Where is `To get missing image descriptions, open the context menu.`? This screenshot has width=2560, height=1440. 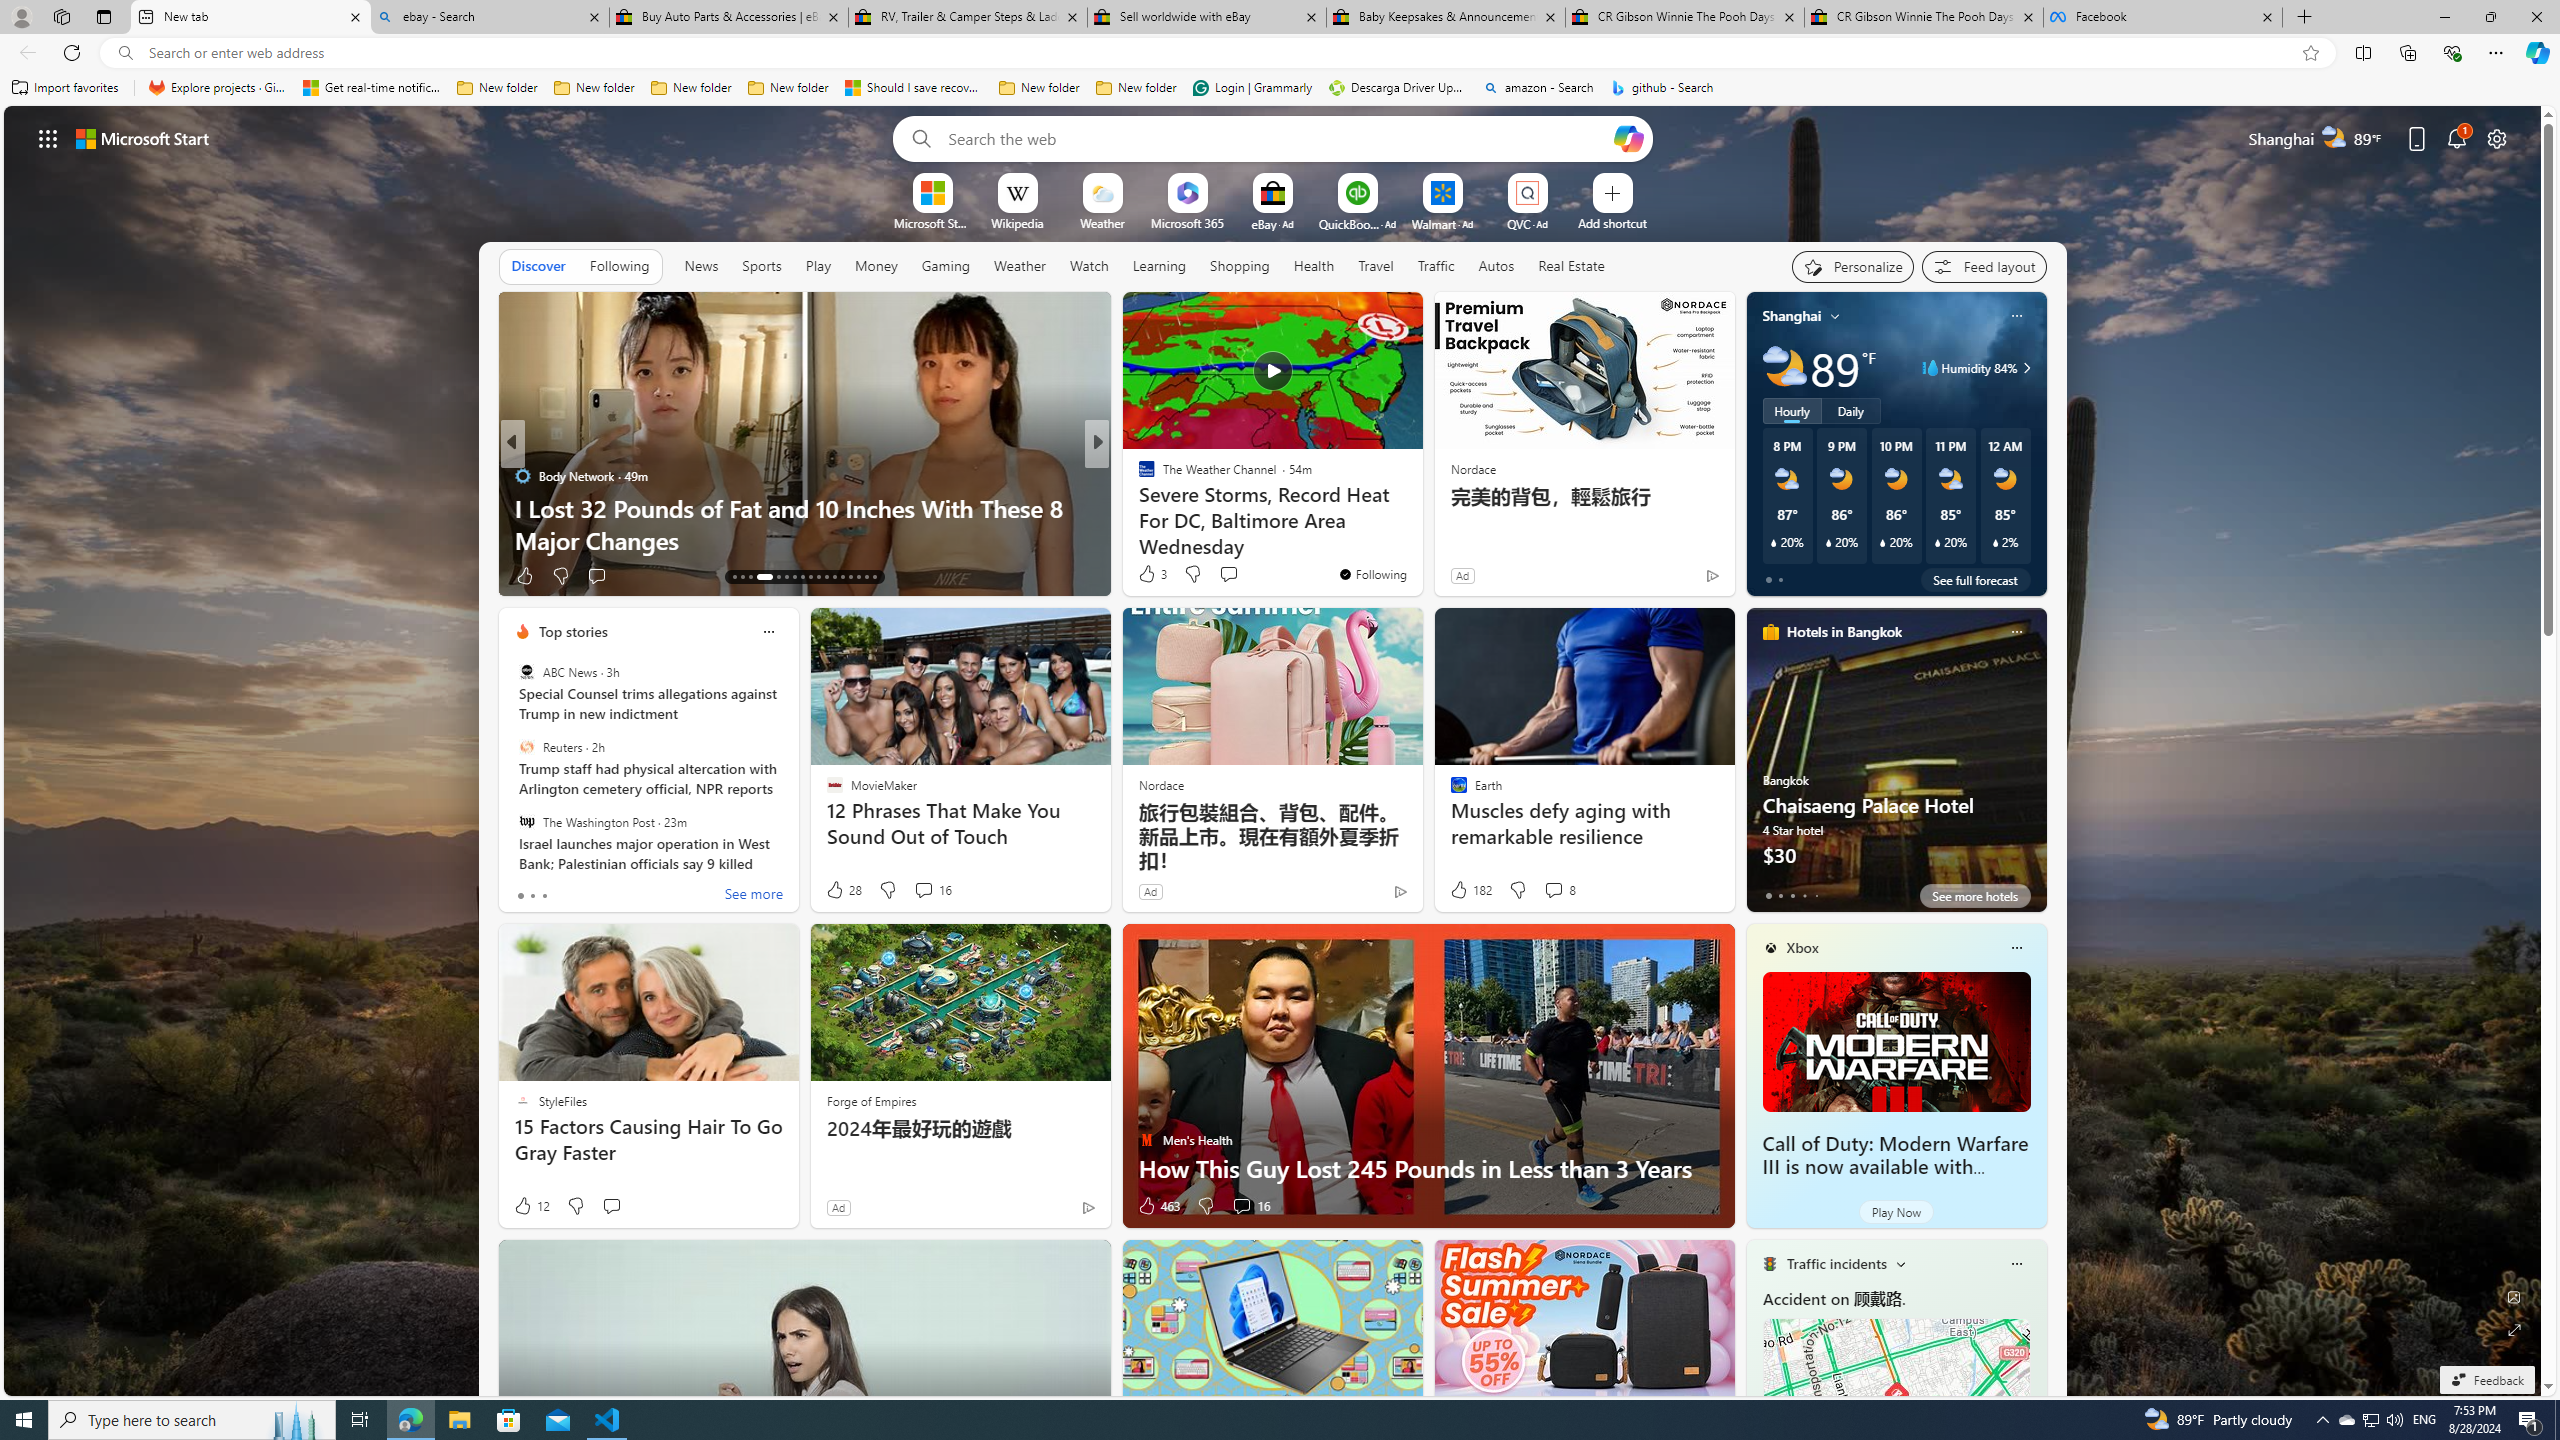
To get missing image descriptions, open the context menu. is located at coordinates (932, 192).